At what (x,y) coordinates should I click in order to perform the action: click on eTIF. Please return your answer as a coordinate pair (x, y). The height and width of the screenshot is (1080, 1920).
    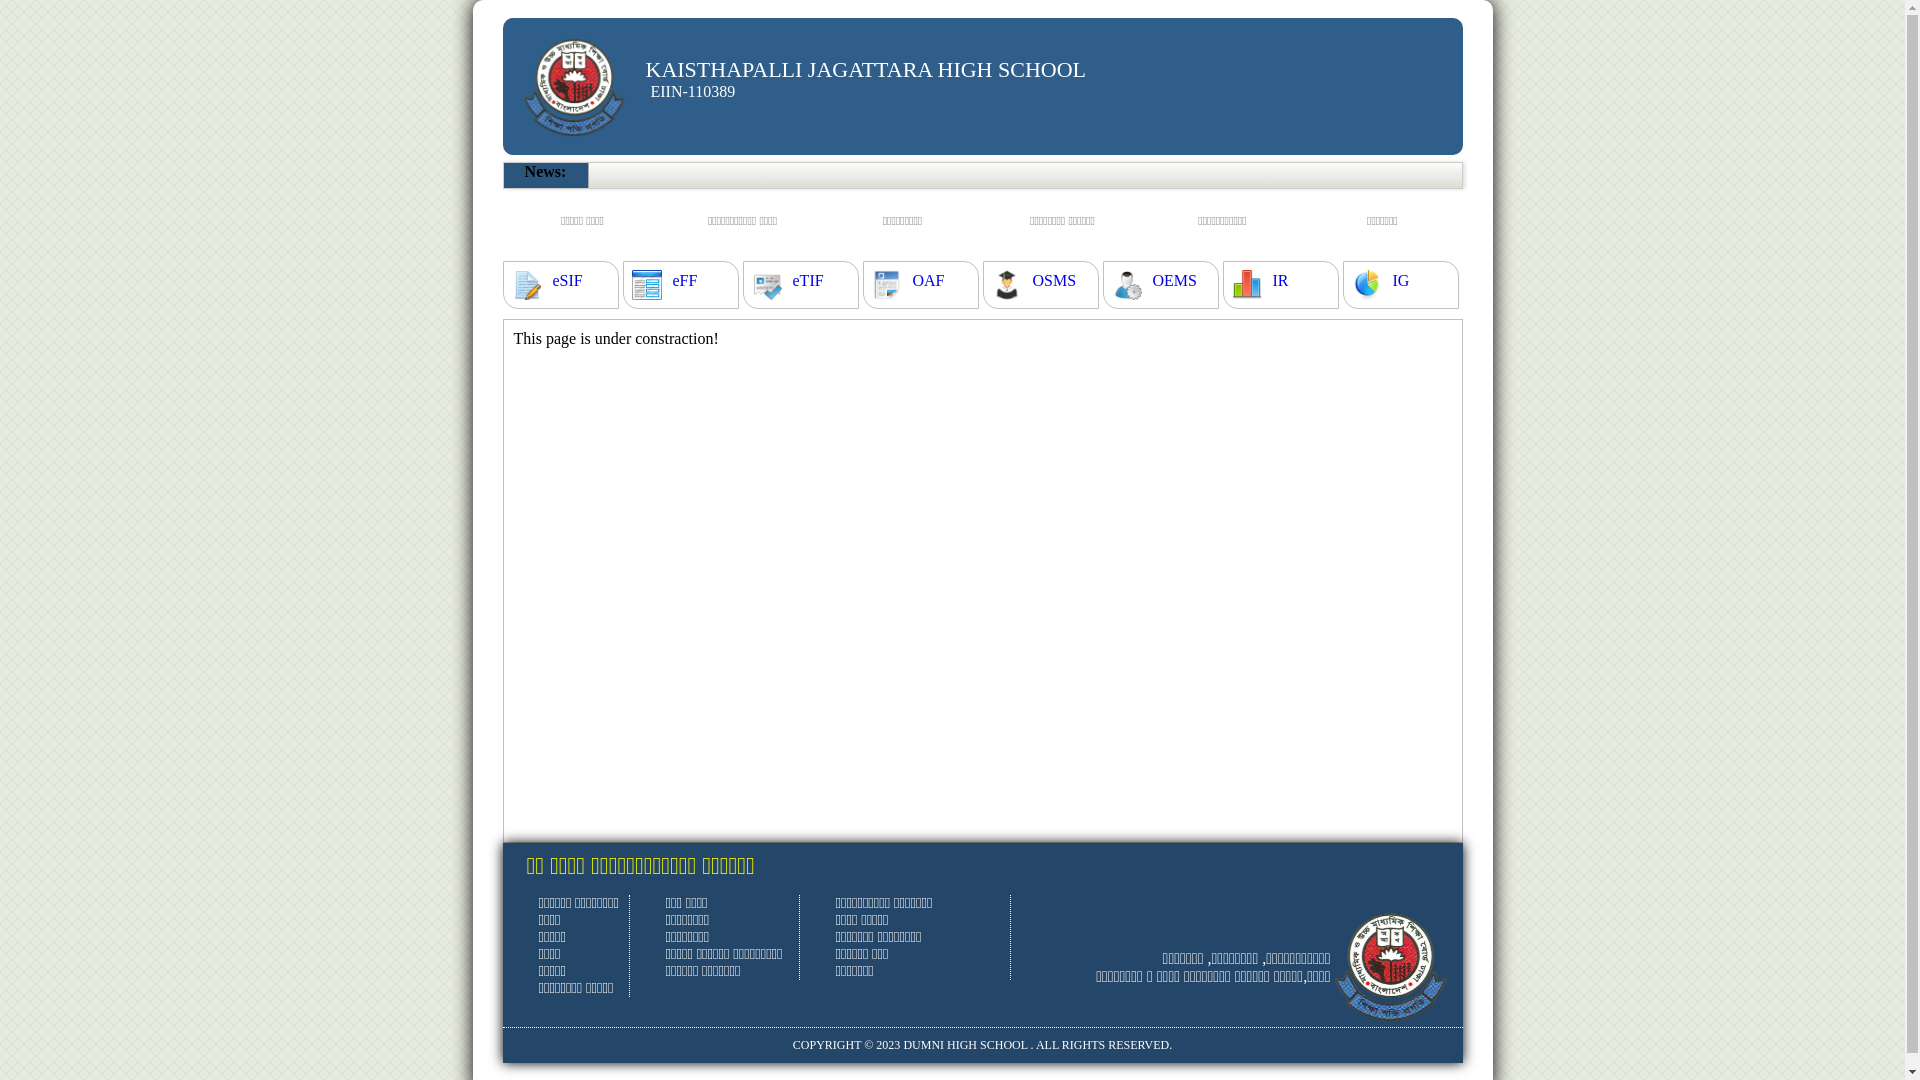
    Looking at the image, I should click on (808, 281).